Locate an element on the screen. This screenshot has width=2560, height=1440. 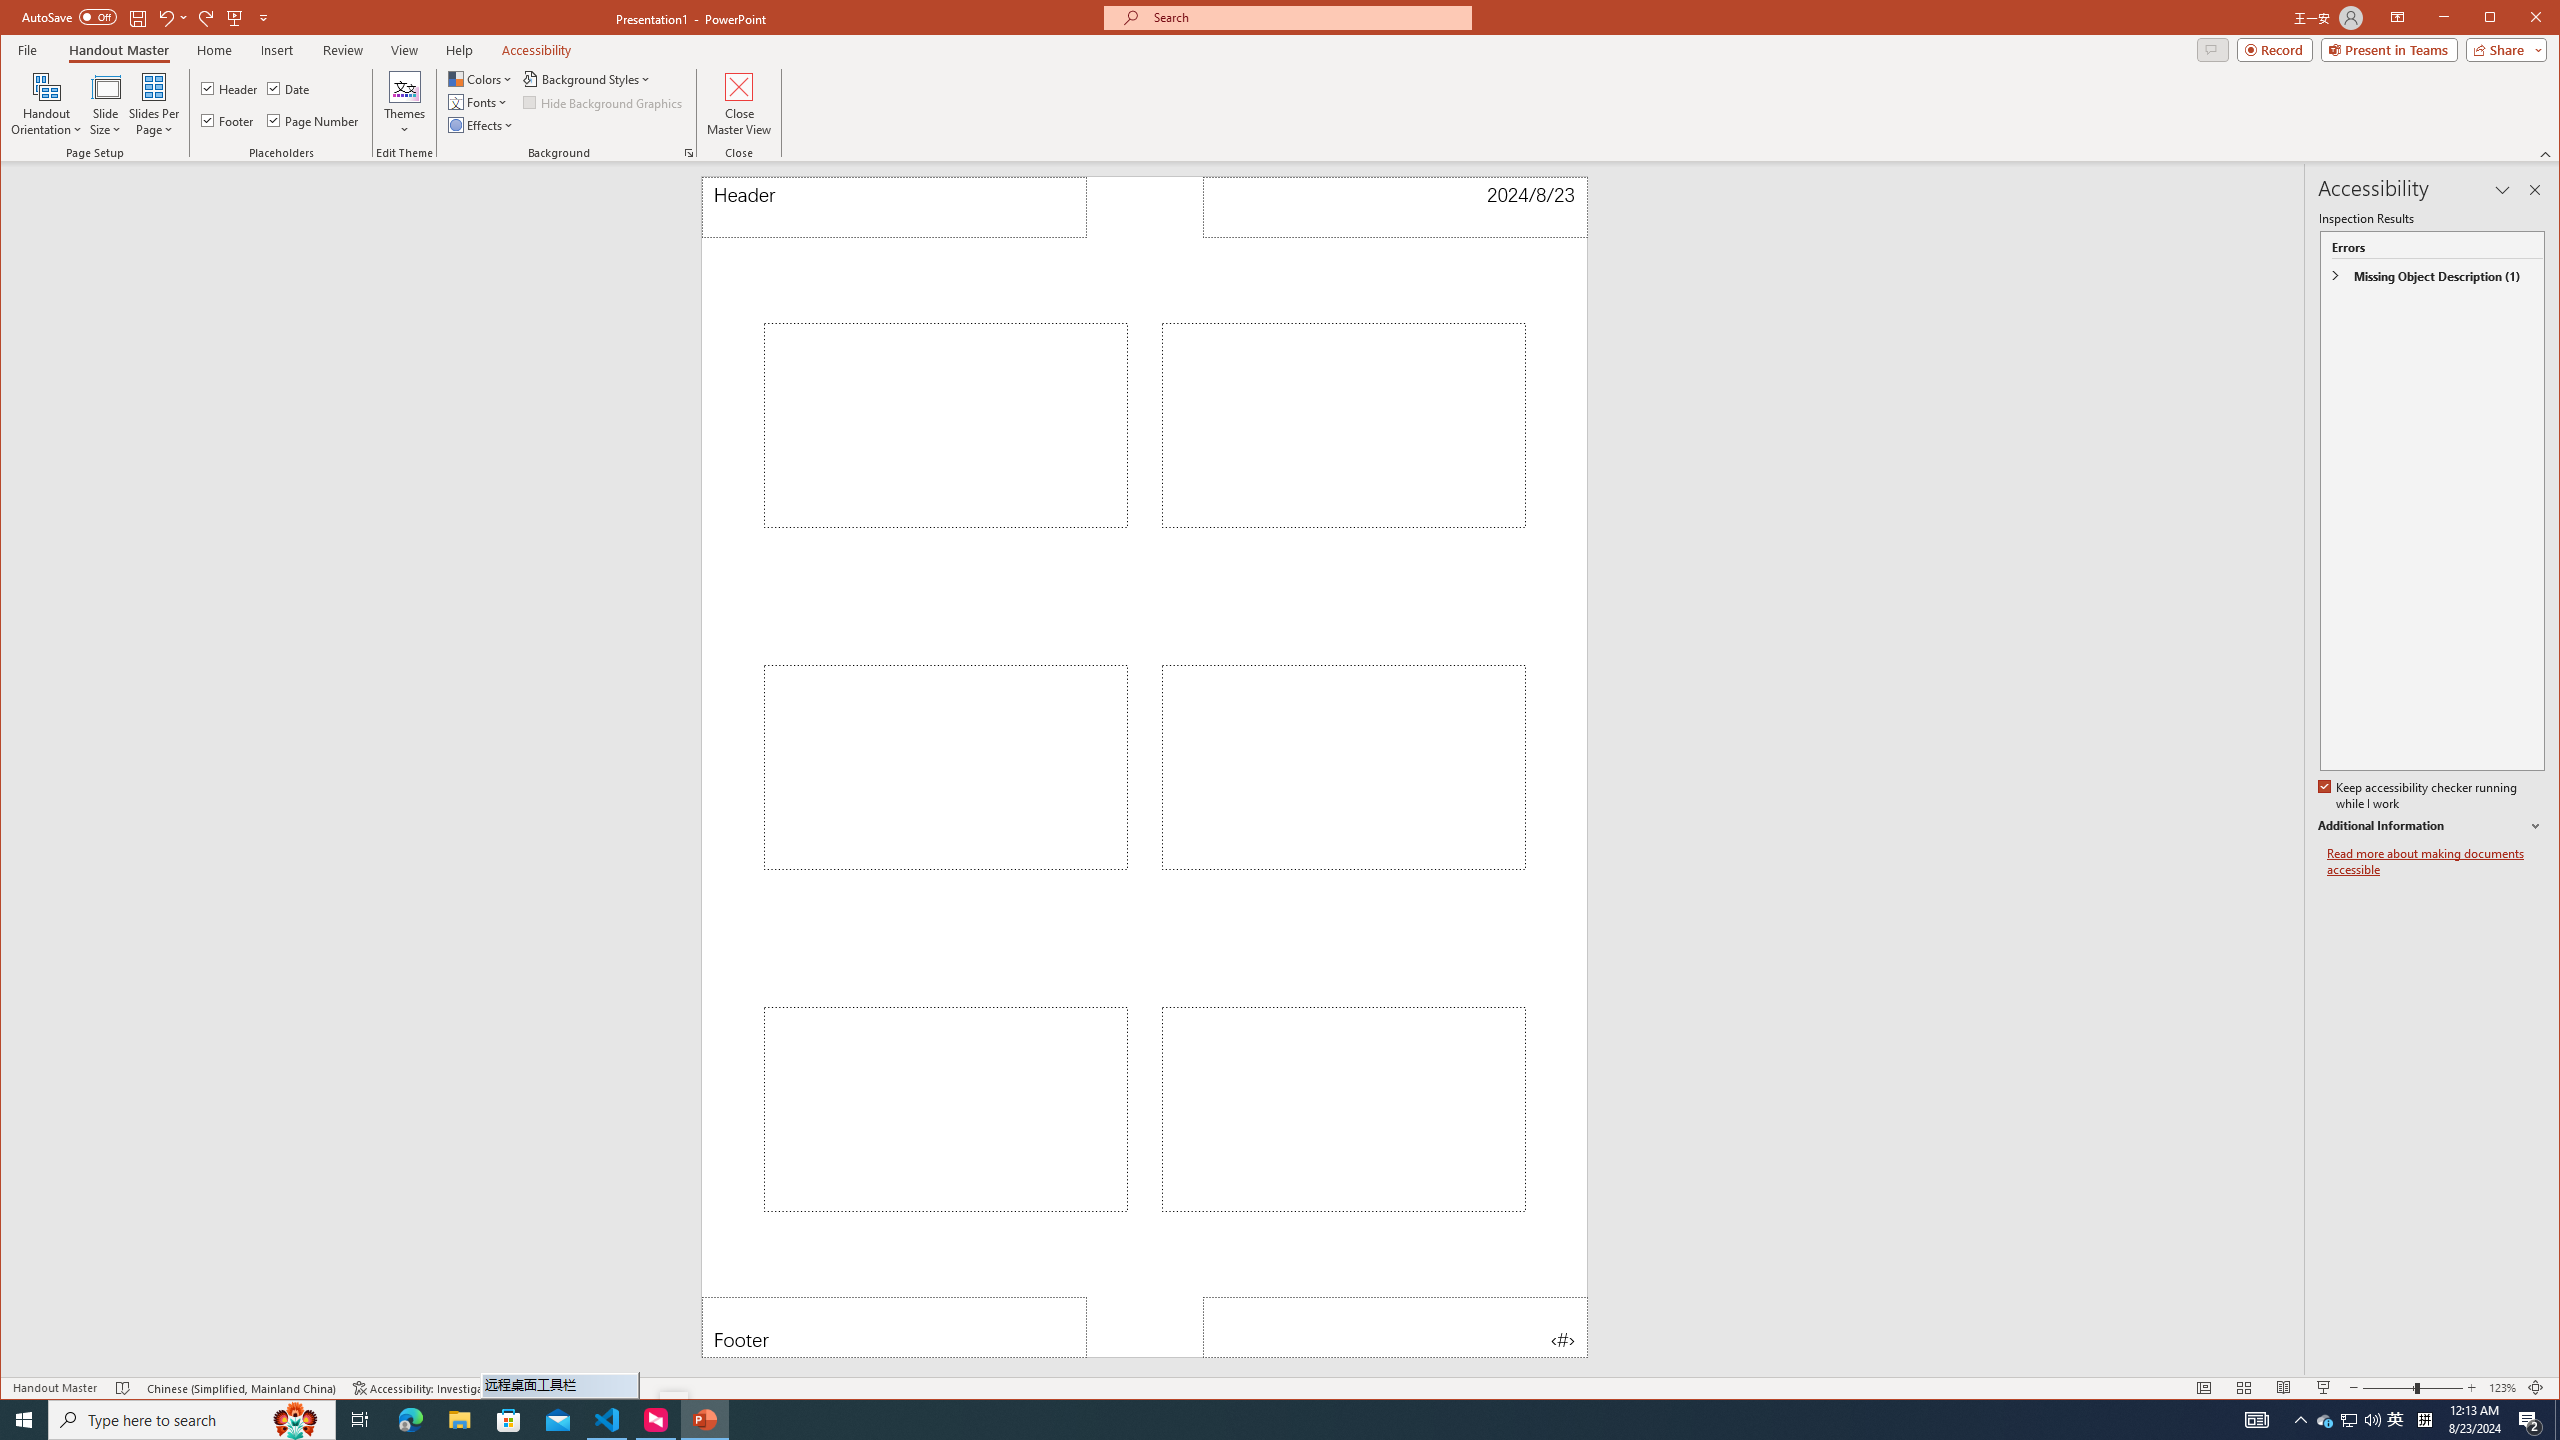
Themes is located at coordinates (404, 104).